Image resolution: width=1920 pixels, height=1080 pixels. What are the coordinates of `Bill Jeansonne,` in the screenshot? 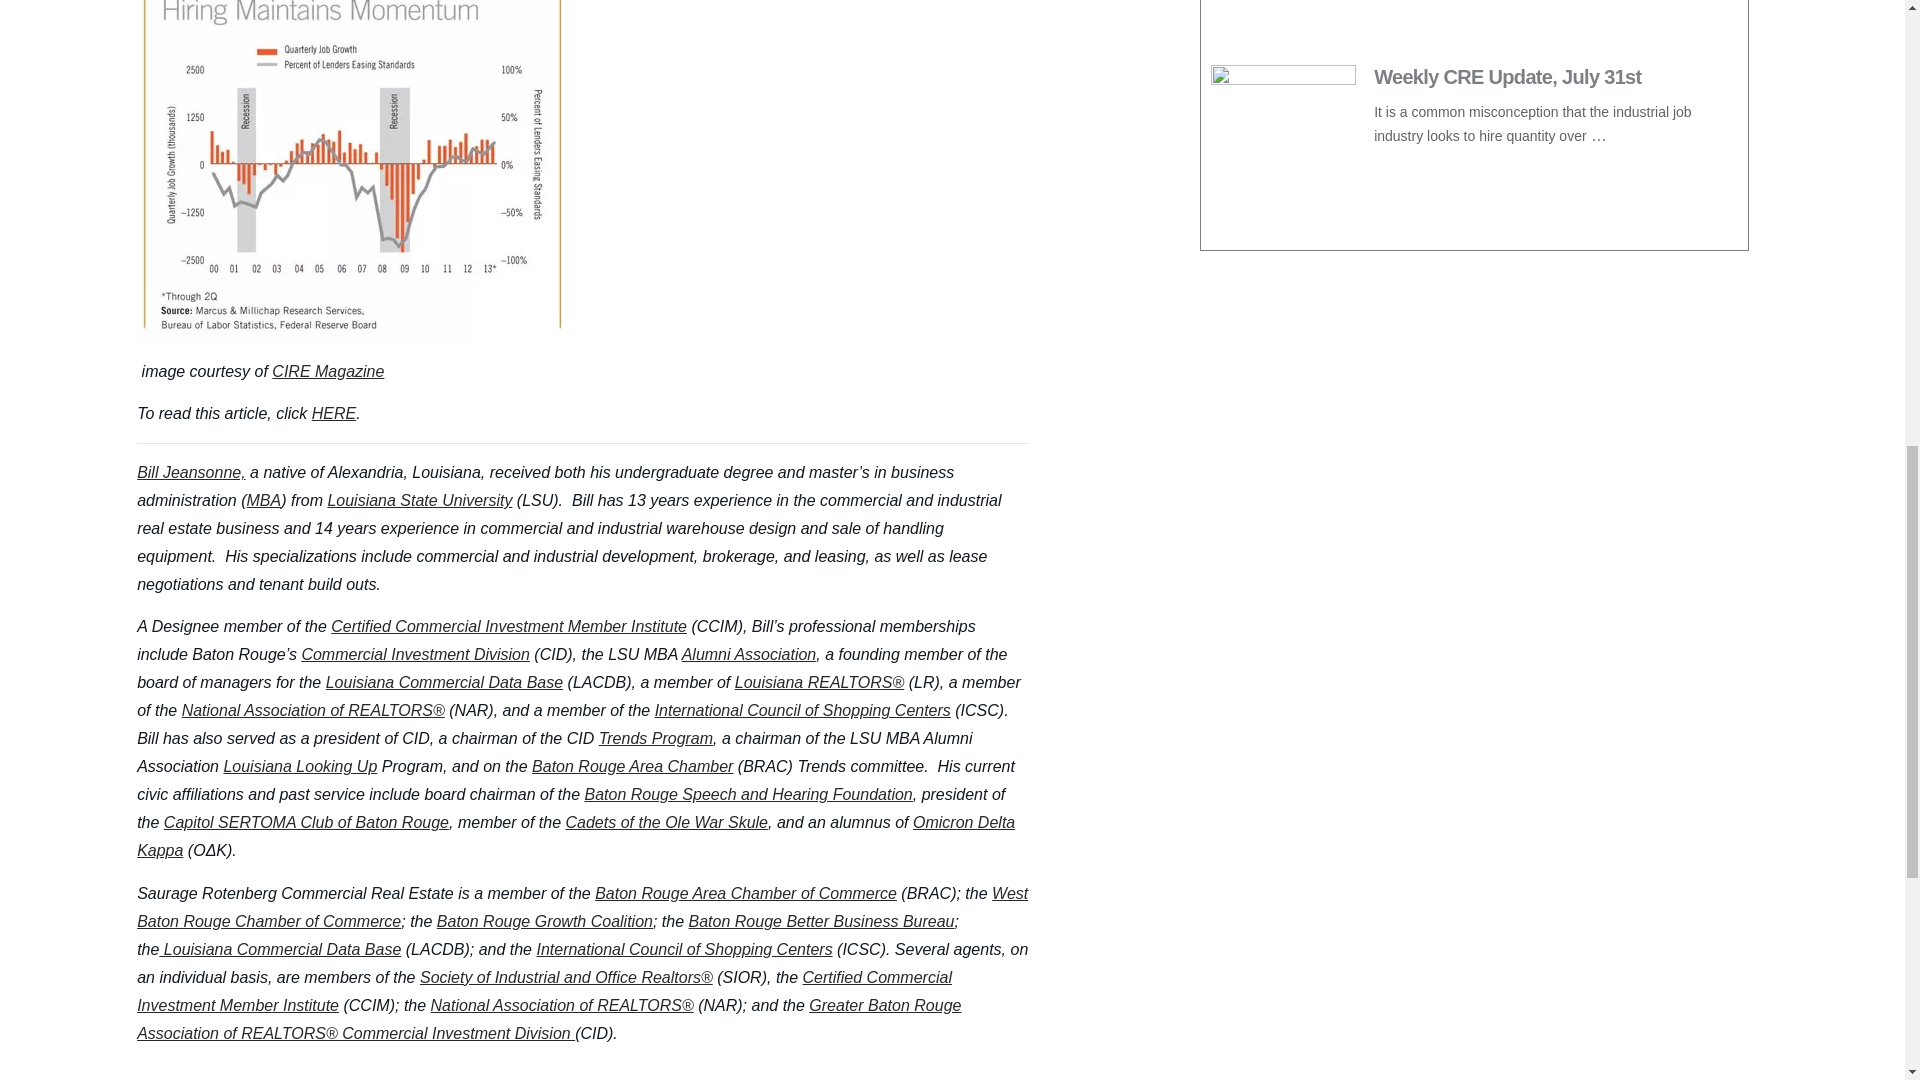 It's located at (190, 472).